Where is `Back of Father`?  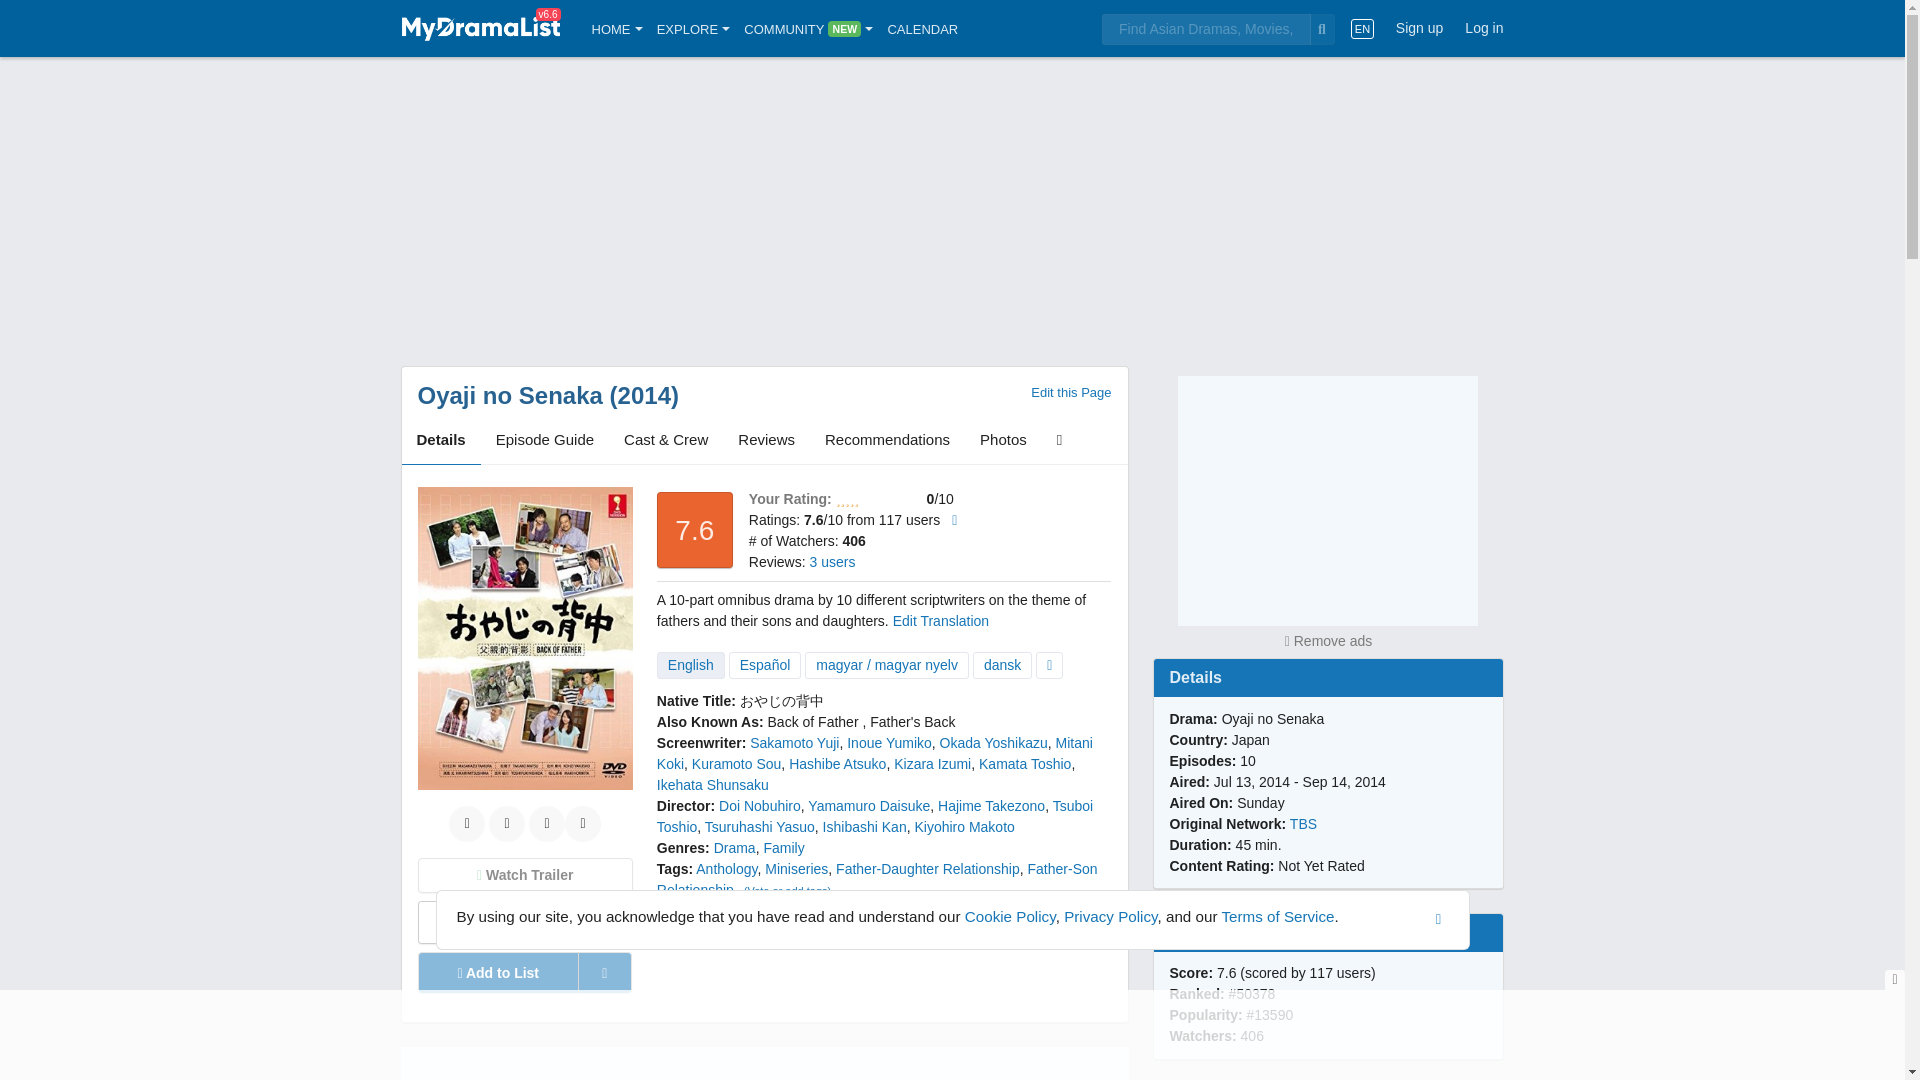
Back of Father is located at coordinates (813, 722).